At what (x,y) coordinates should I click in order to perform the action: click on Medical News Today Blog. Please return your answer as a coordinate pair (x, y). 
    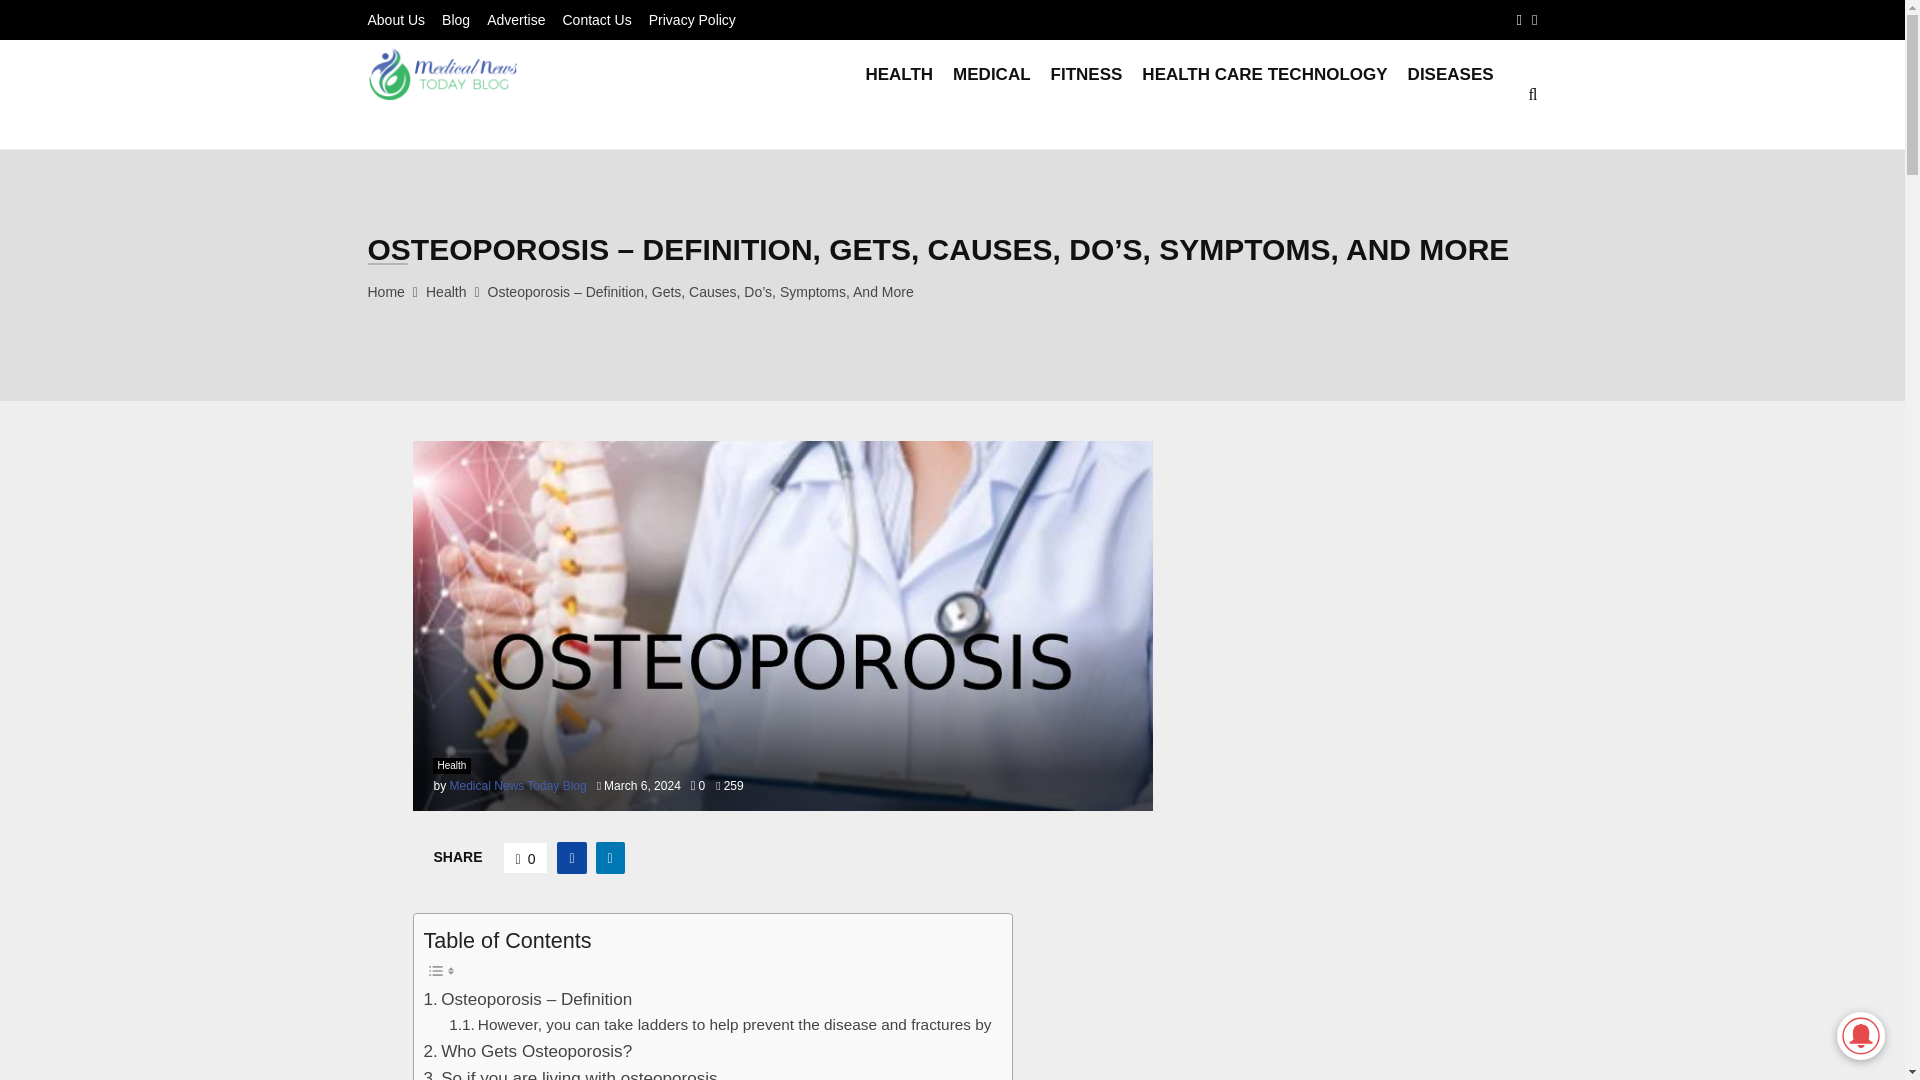
    Looking at the image, I should click on (518, 785).